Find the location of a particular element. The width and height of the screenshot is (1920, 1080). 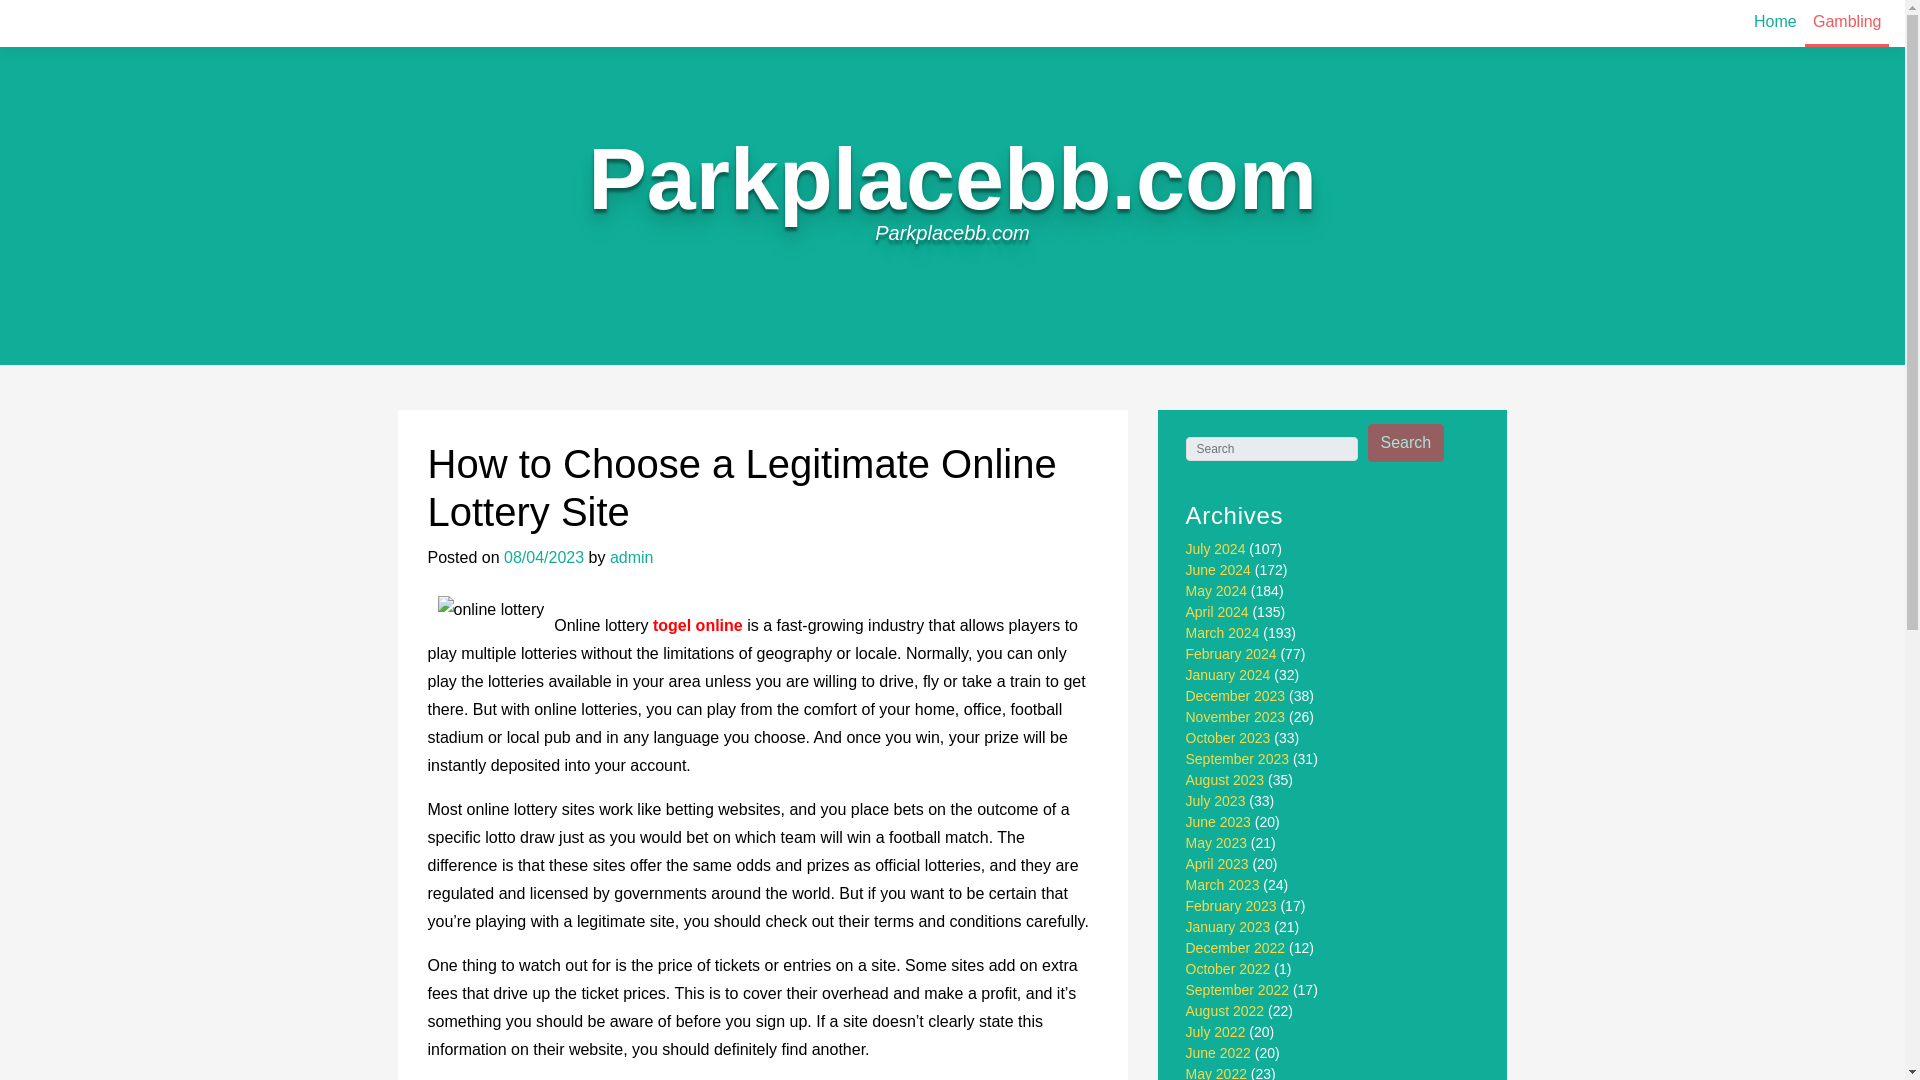

Gambling is located at coordinates (1846, 24).